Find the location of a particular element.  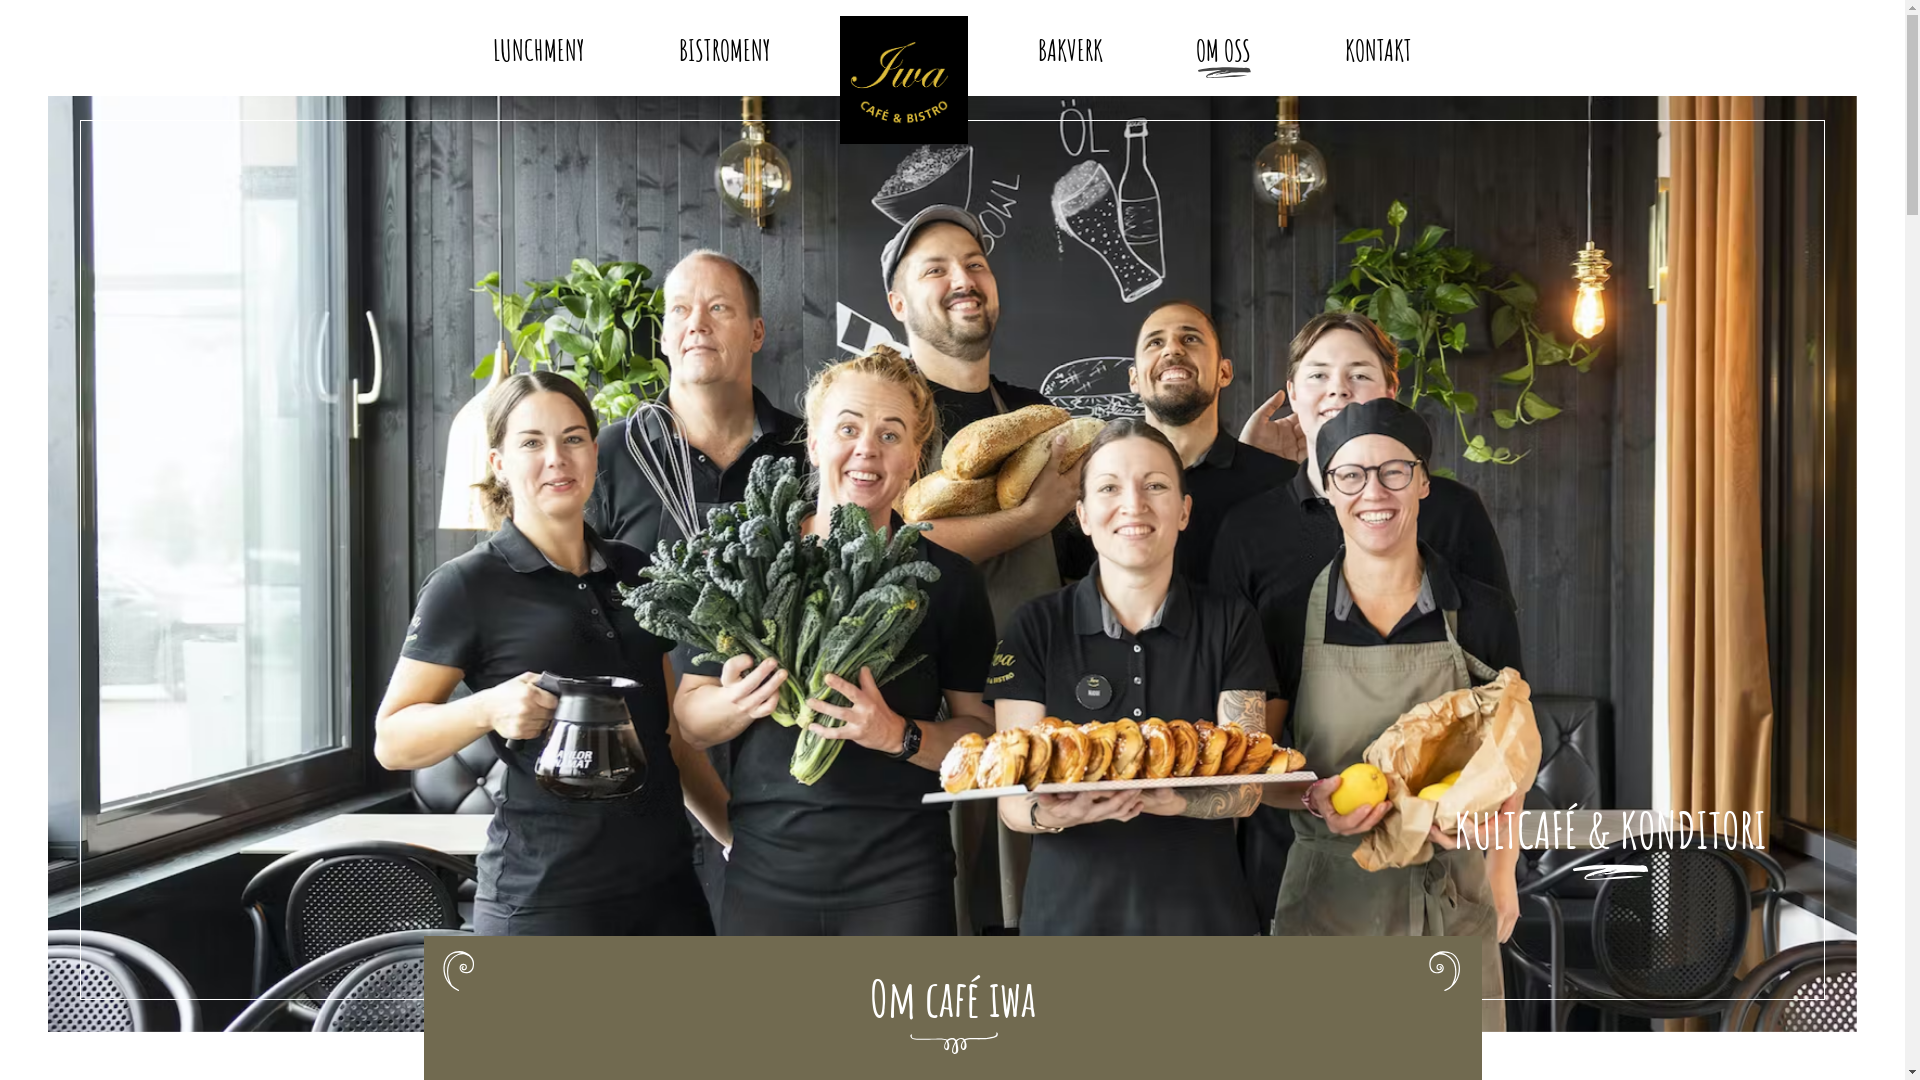

OM OSS is located at coordinates (1224, 48).